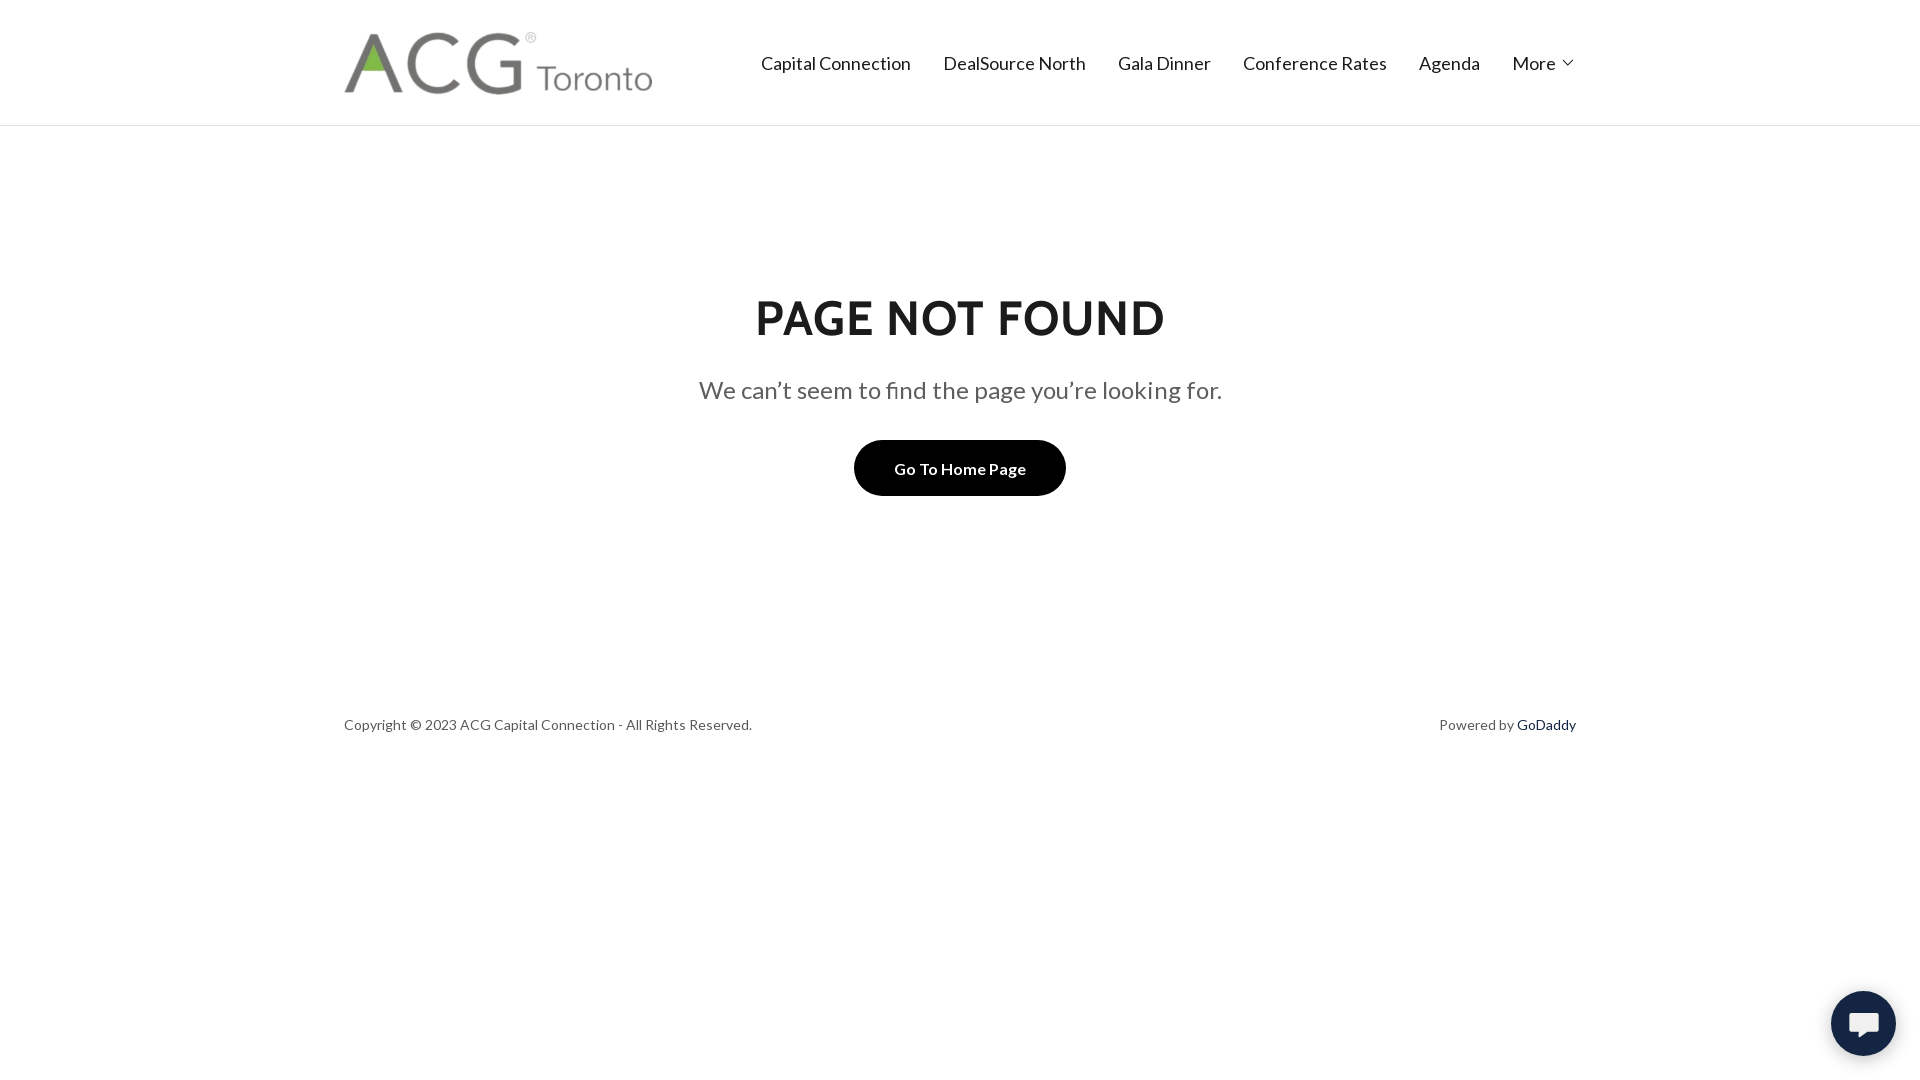  What do you see at coordinates (1544, 62) in the screenshot?
I see `More` at bounding box center [1544, 62].